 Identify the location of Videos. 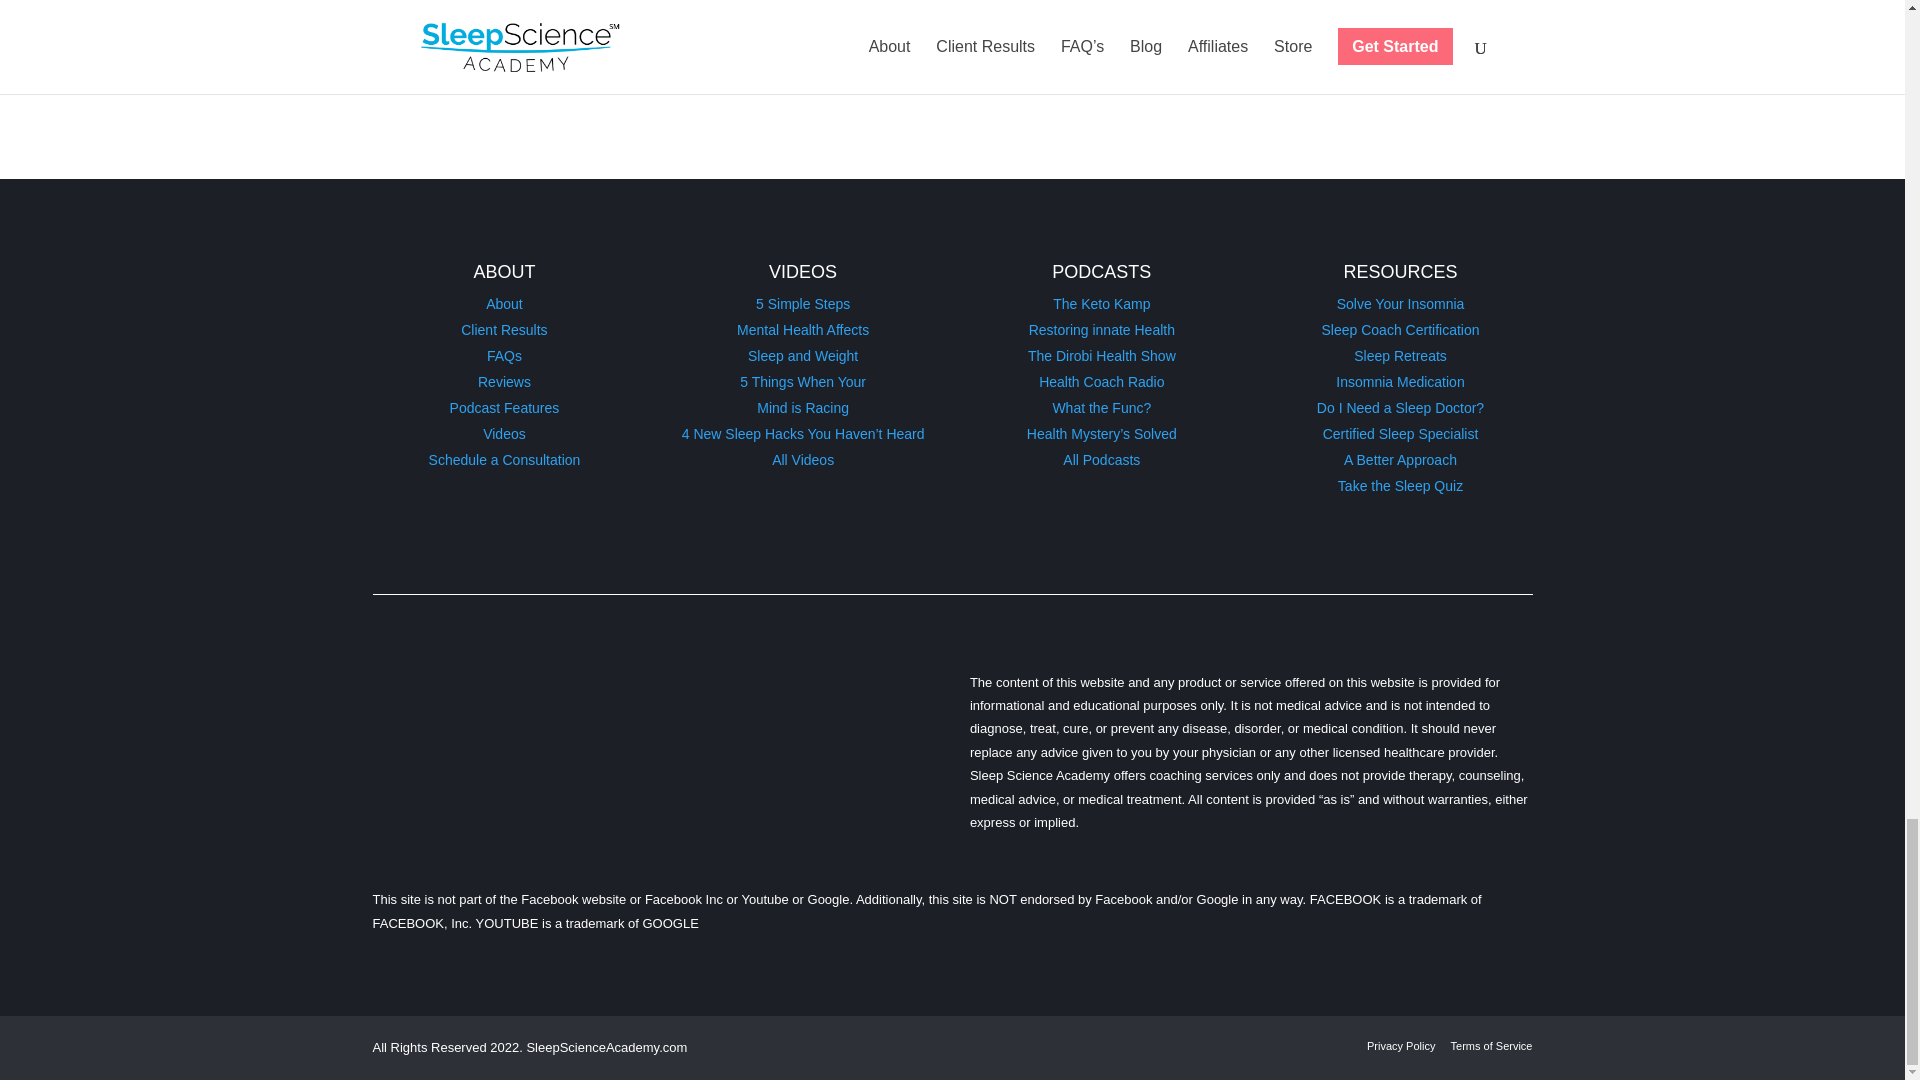
(504, 433).